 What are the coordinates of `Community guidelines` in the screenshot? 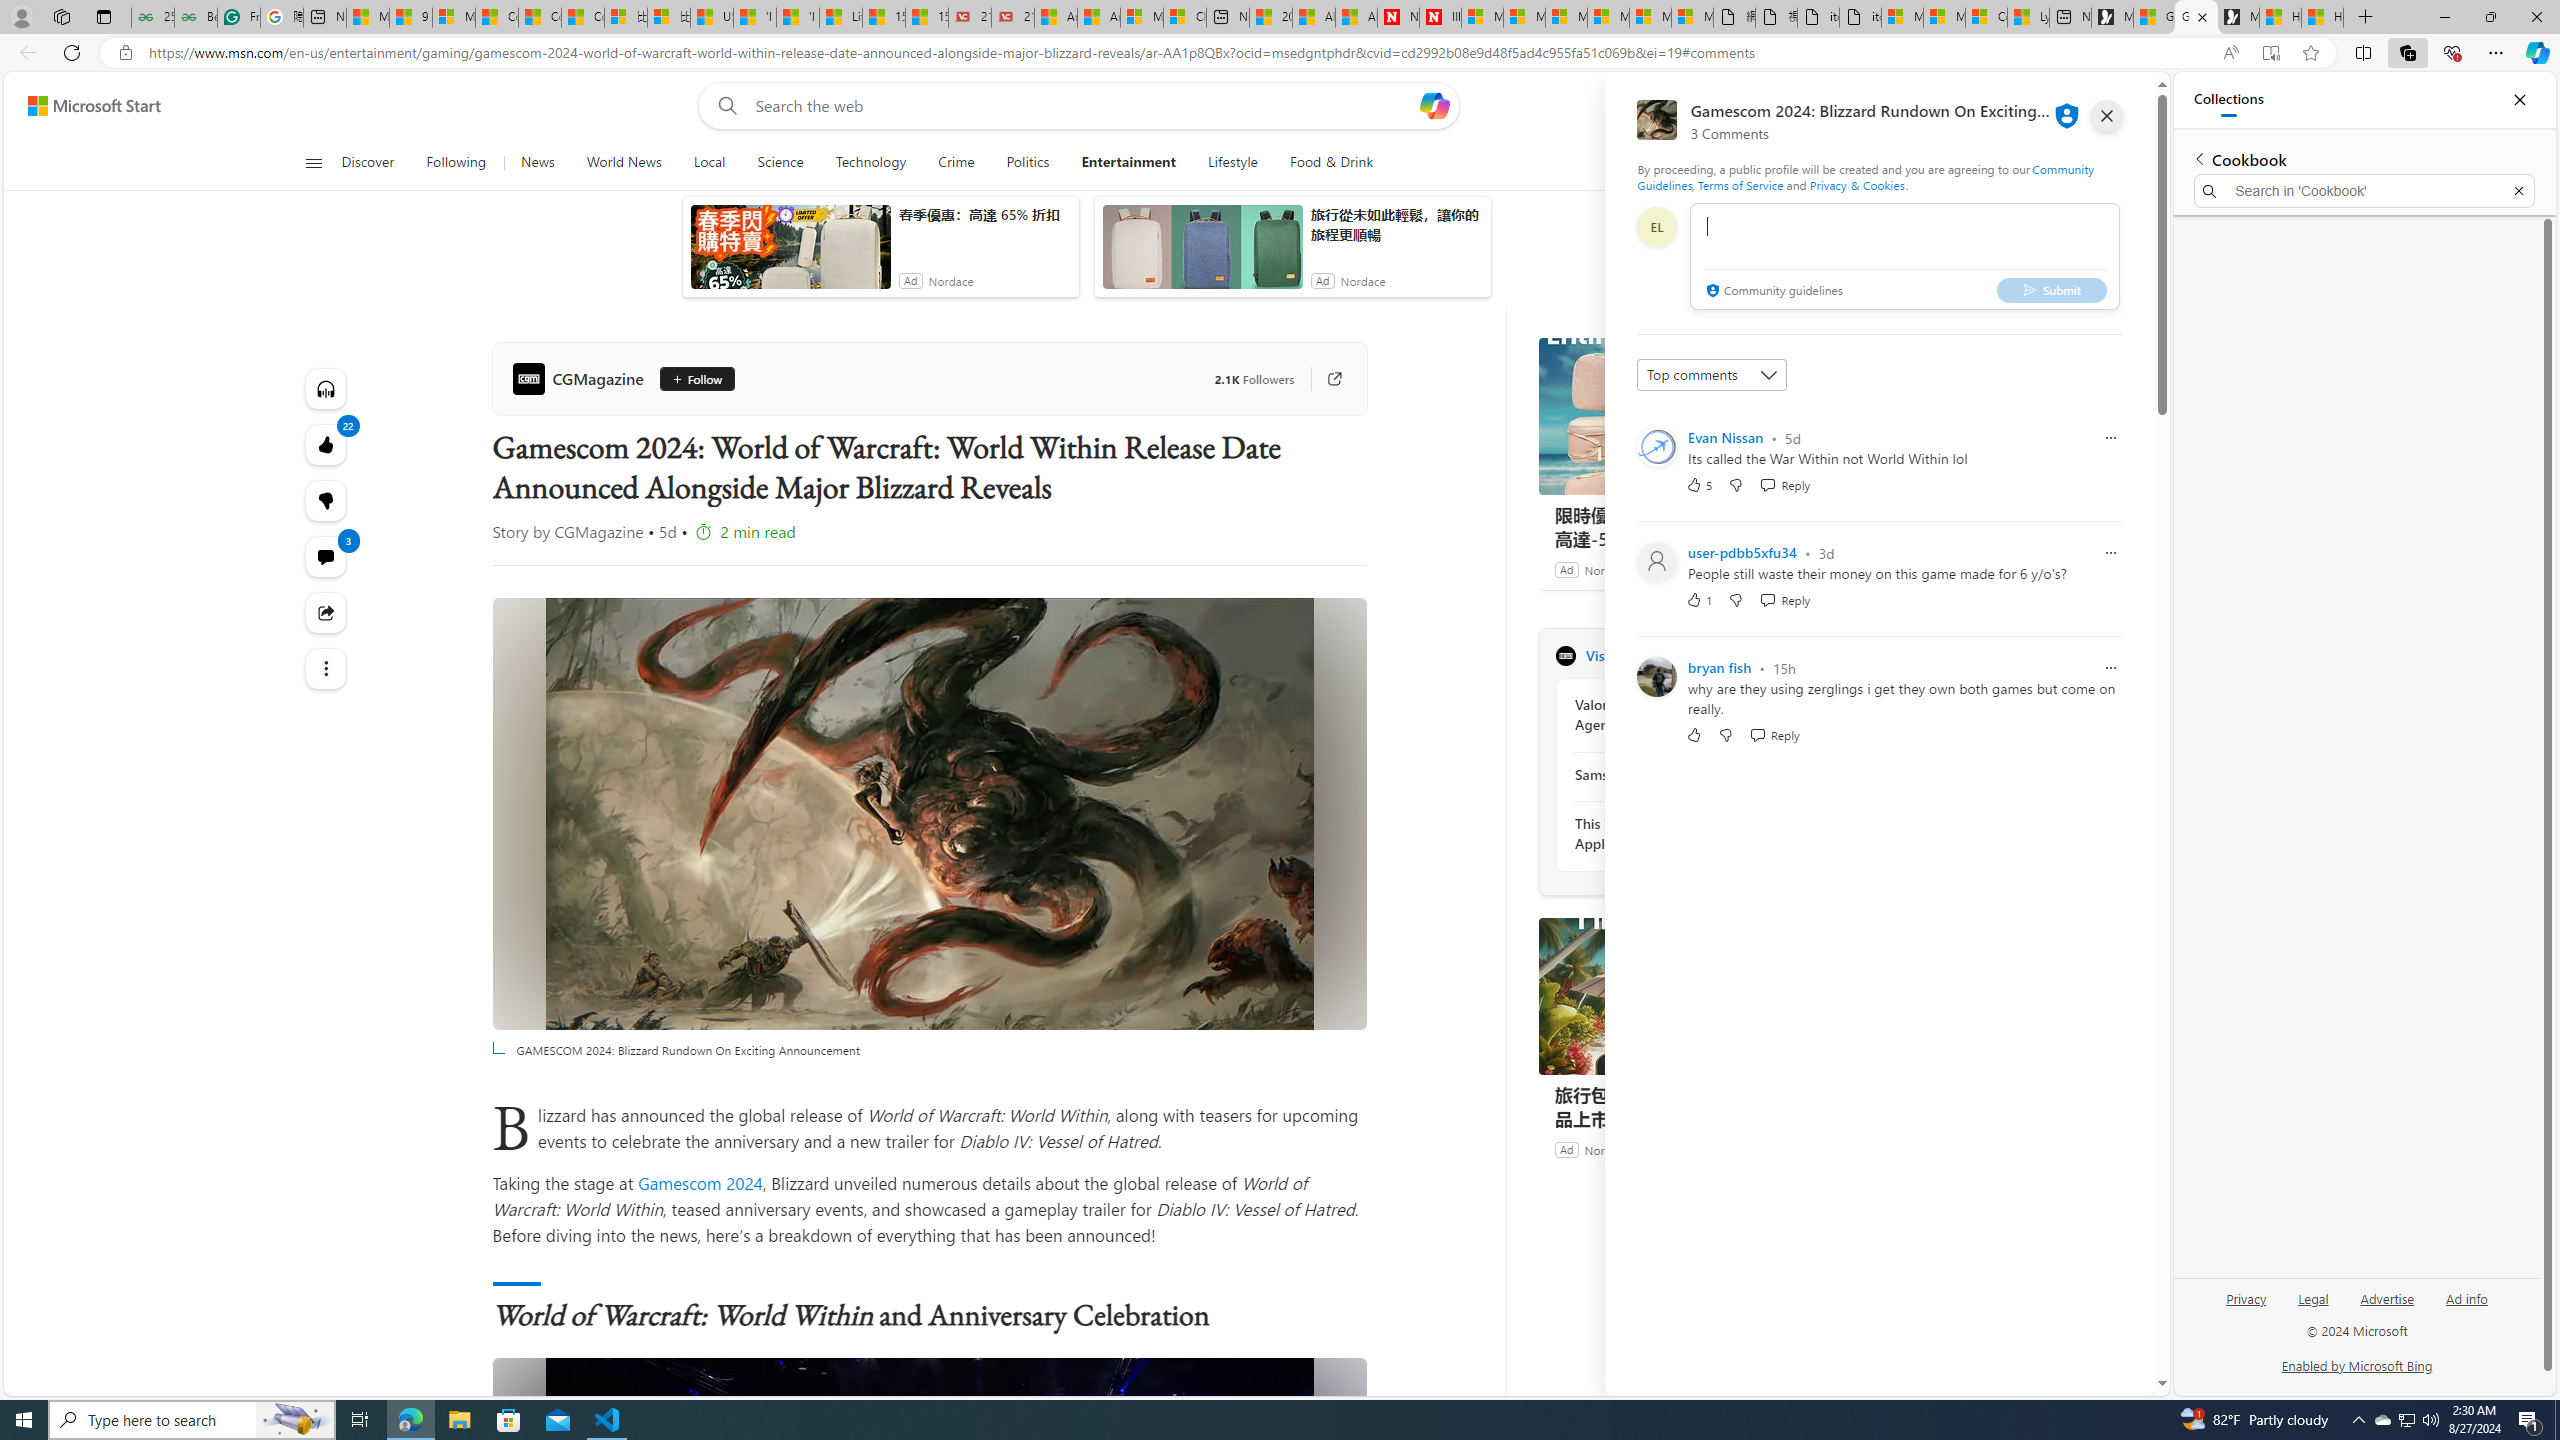 It's located at (1772, 292).